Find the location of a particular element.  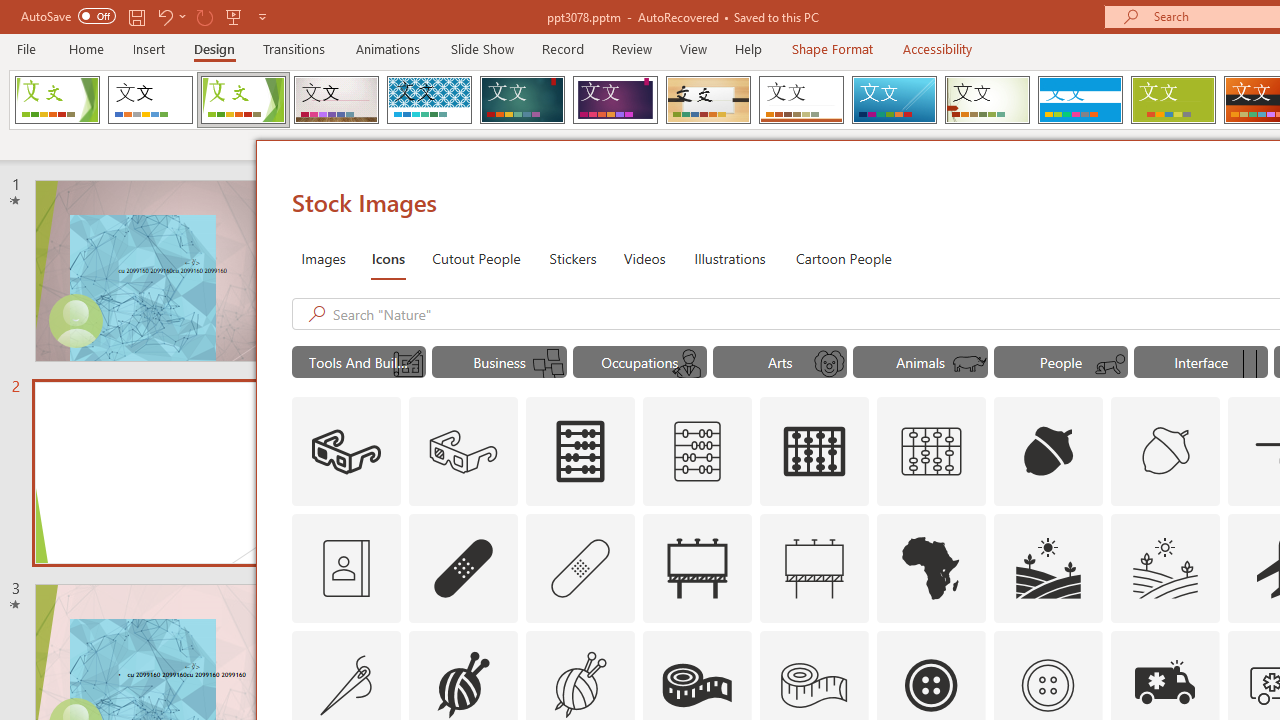

AutomationID: Icons_Agriculture is located at coordinates (1048, 568).